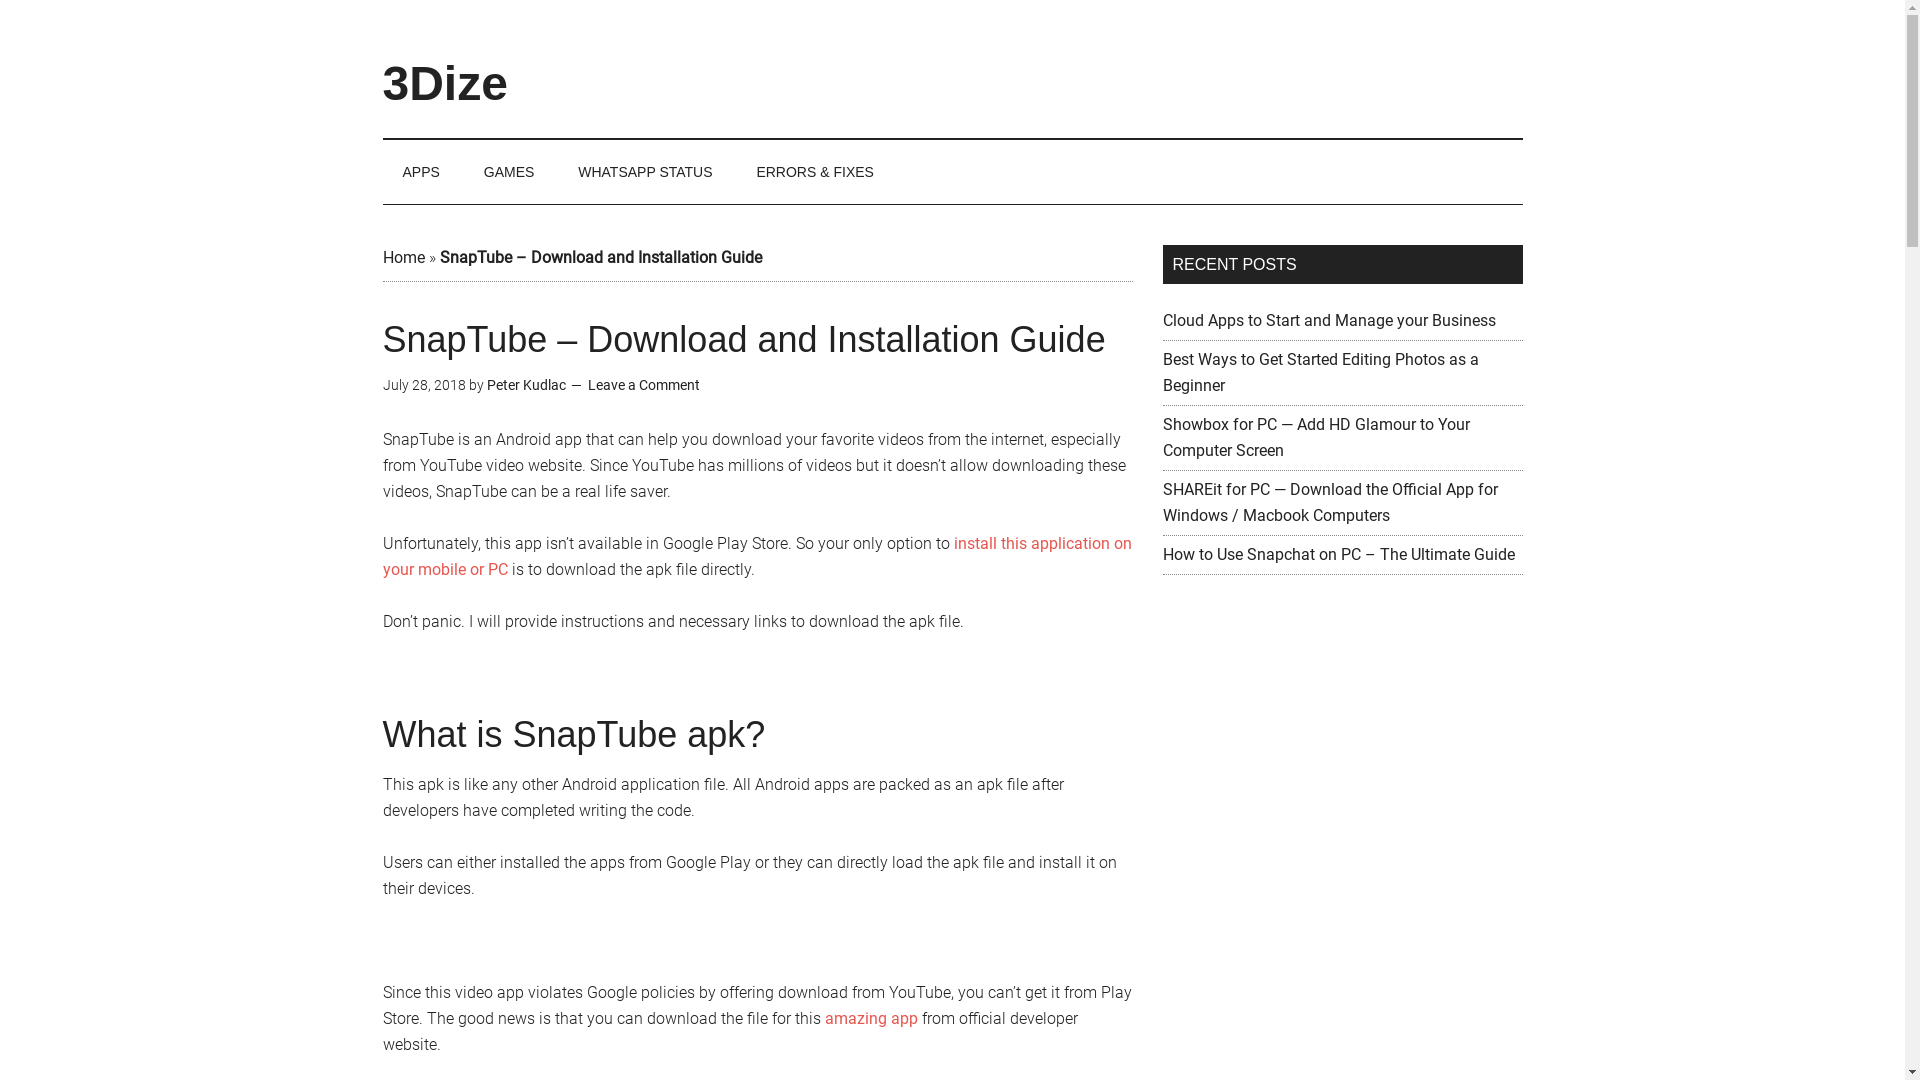 The height and width of the screenshot is (1080, 1920). Describe the element at coordinates (0, 0) in the screenshot. I see `Skip to main content` at that location.